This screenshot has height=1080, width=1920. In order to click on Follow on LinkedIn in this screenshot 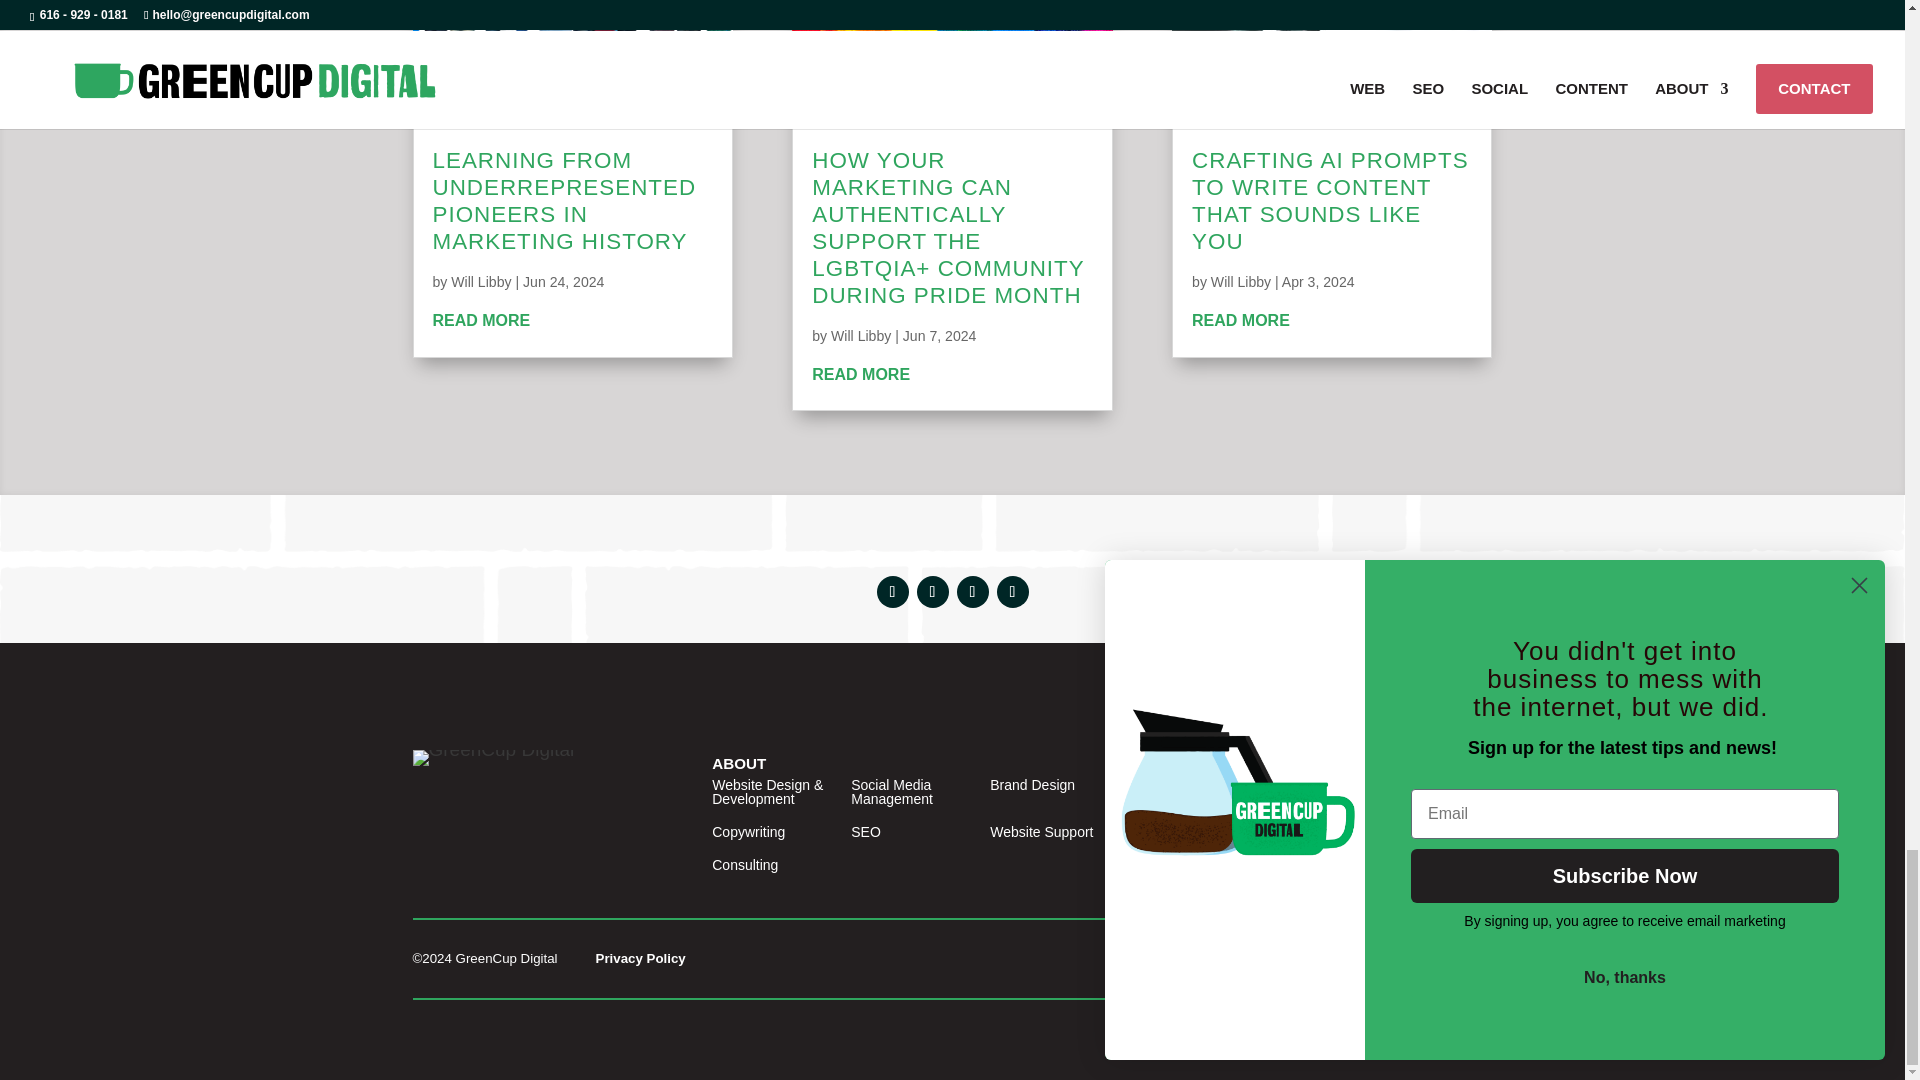, I will do `click(972, 592)`.